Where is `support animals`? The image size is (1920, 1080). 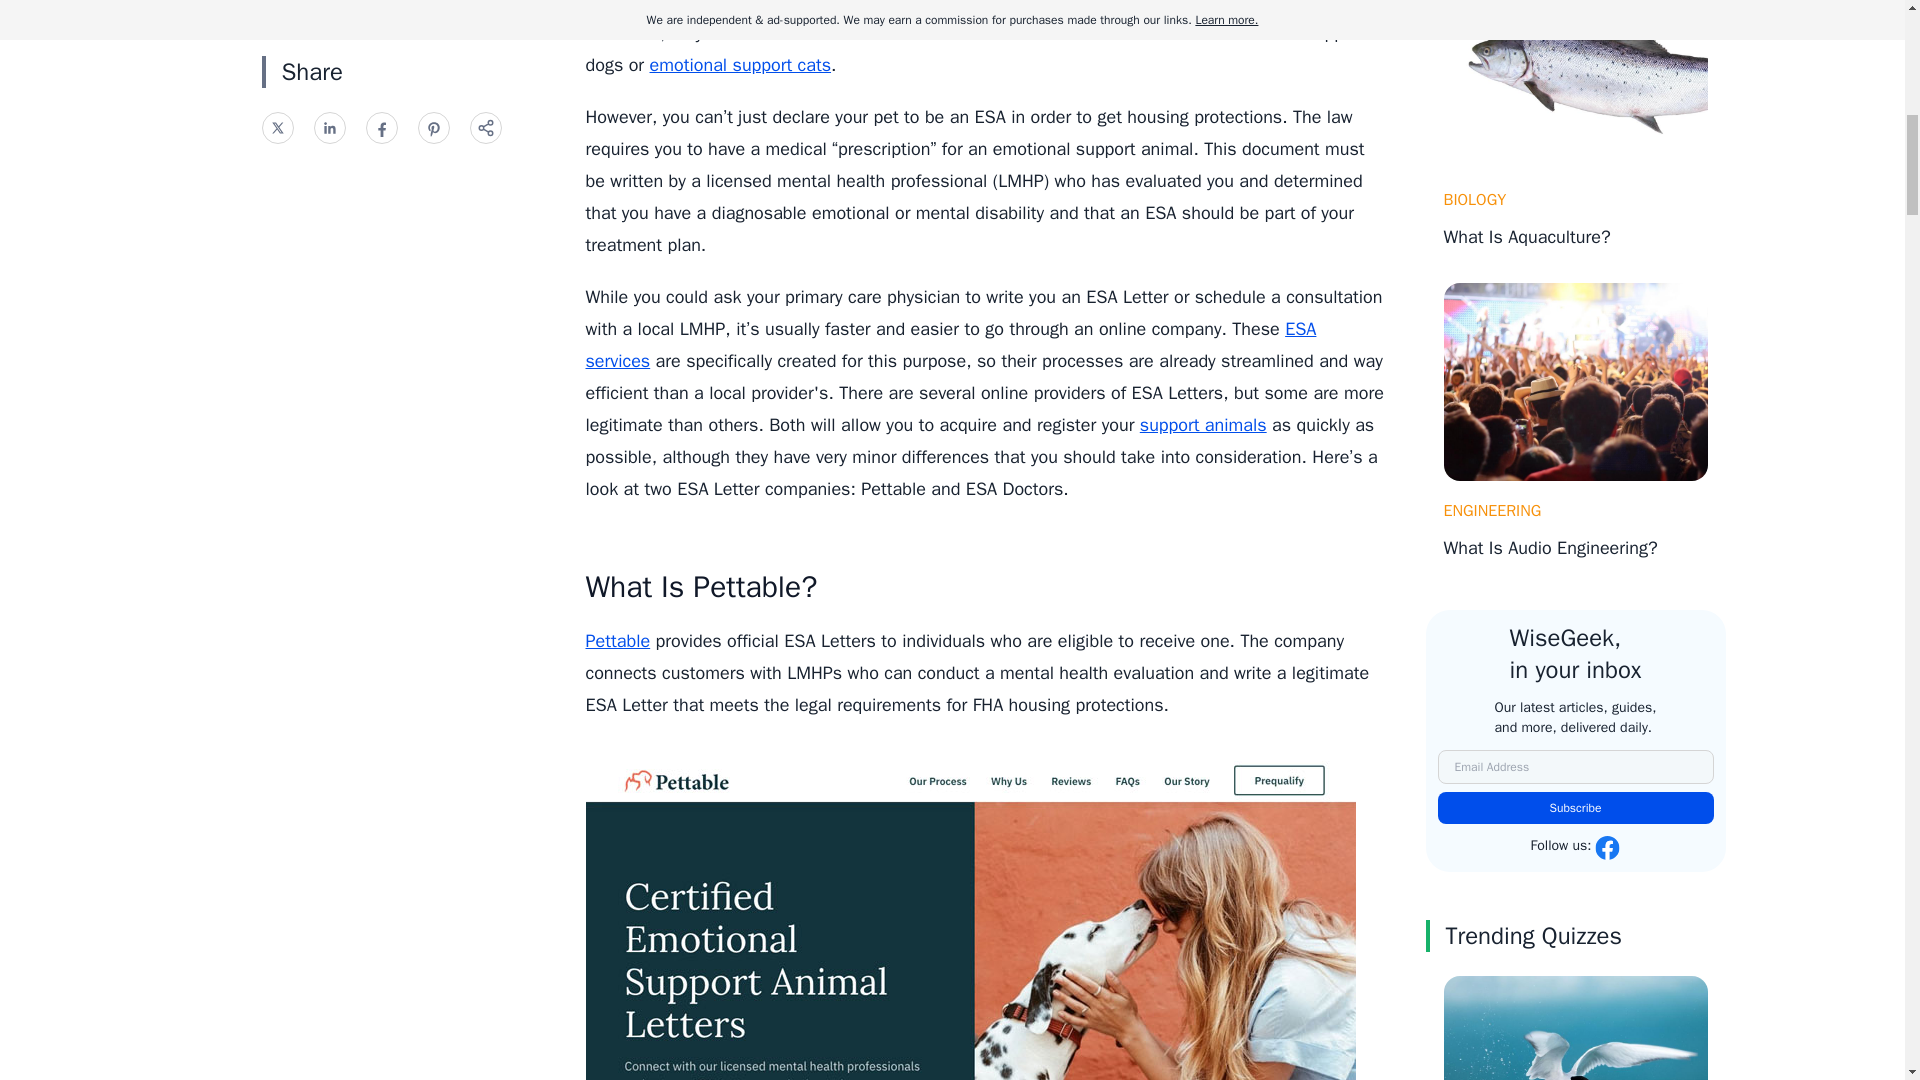
support animals is located at coordinates (1204, 424).